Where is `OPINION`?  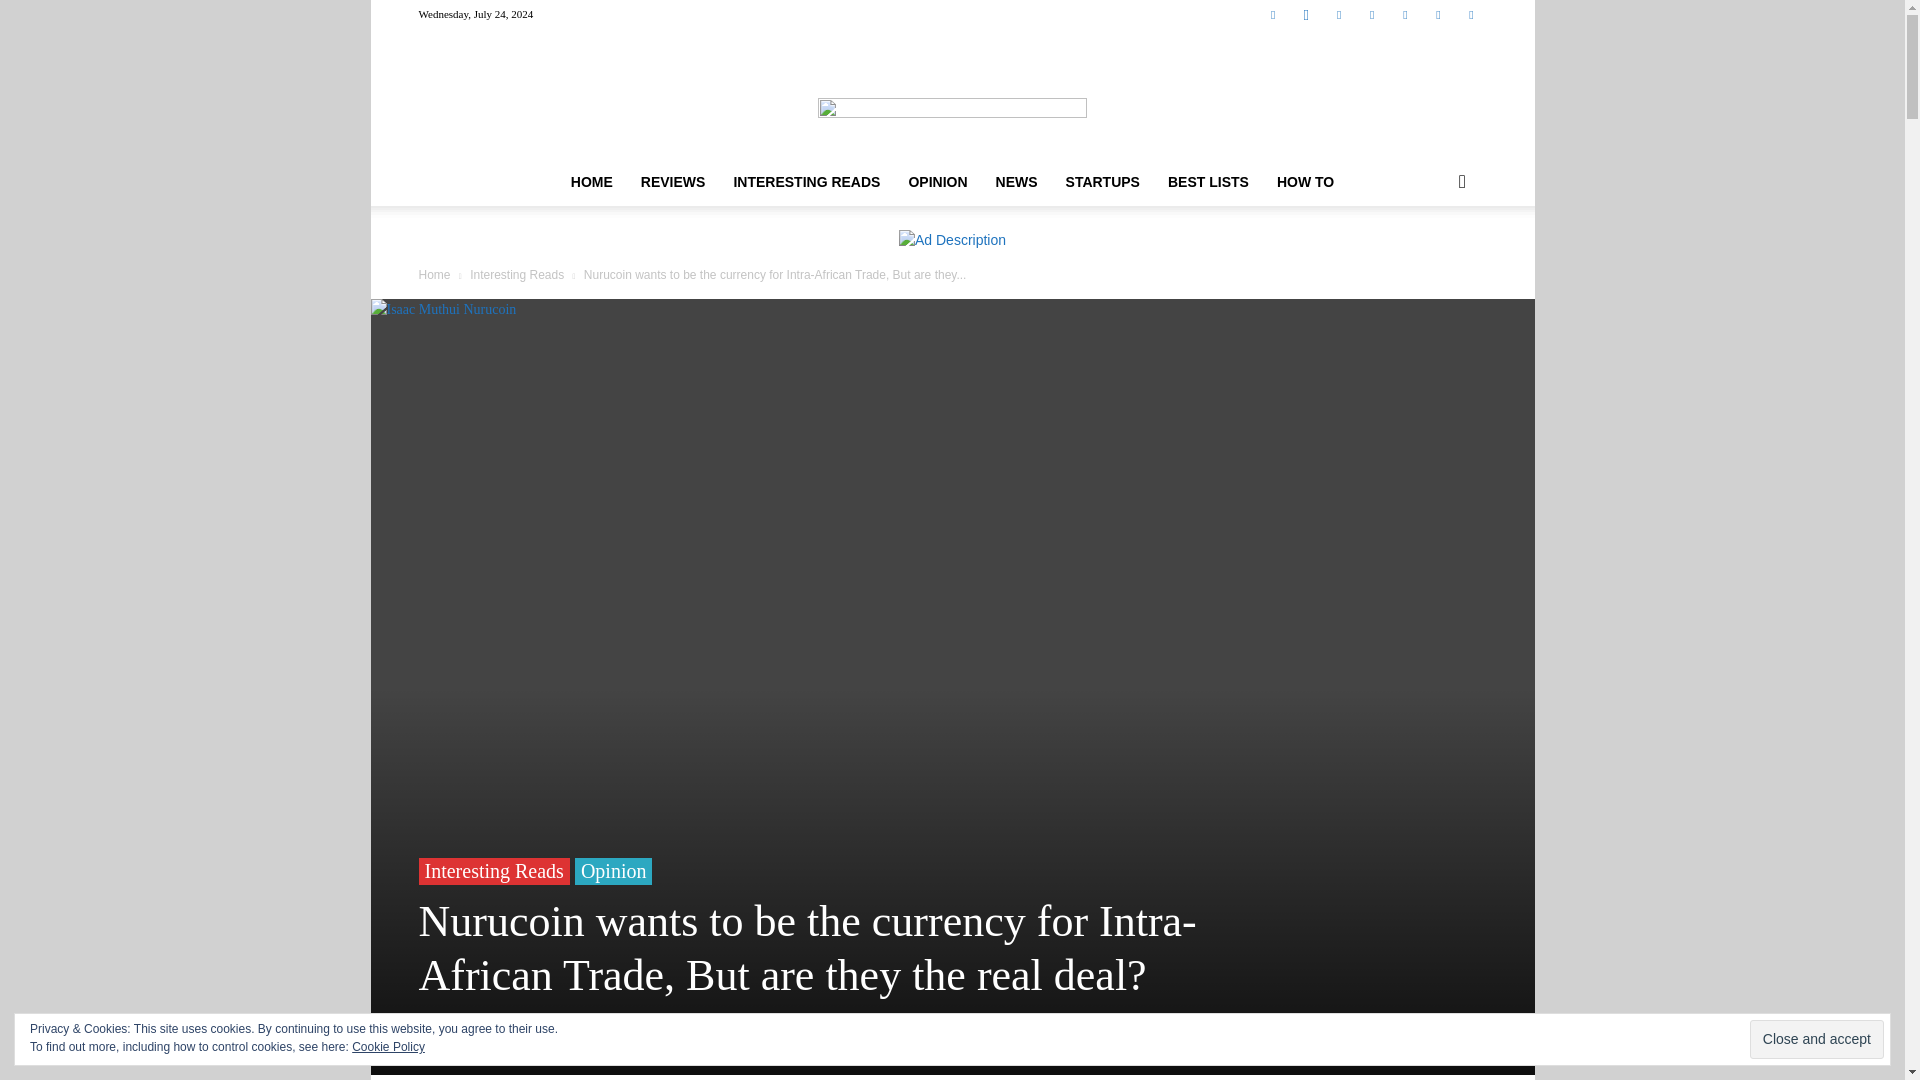
OPINION is located at coordinates (938, 182).